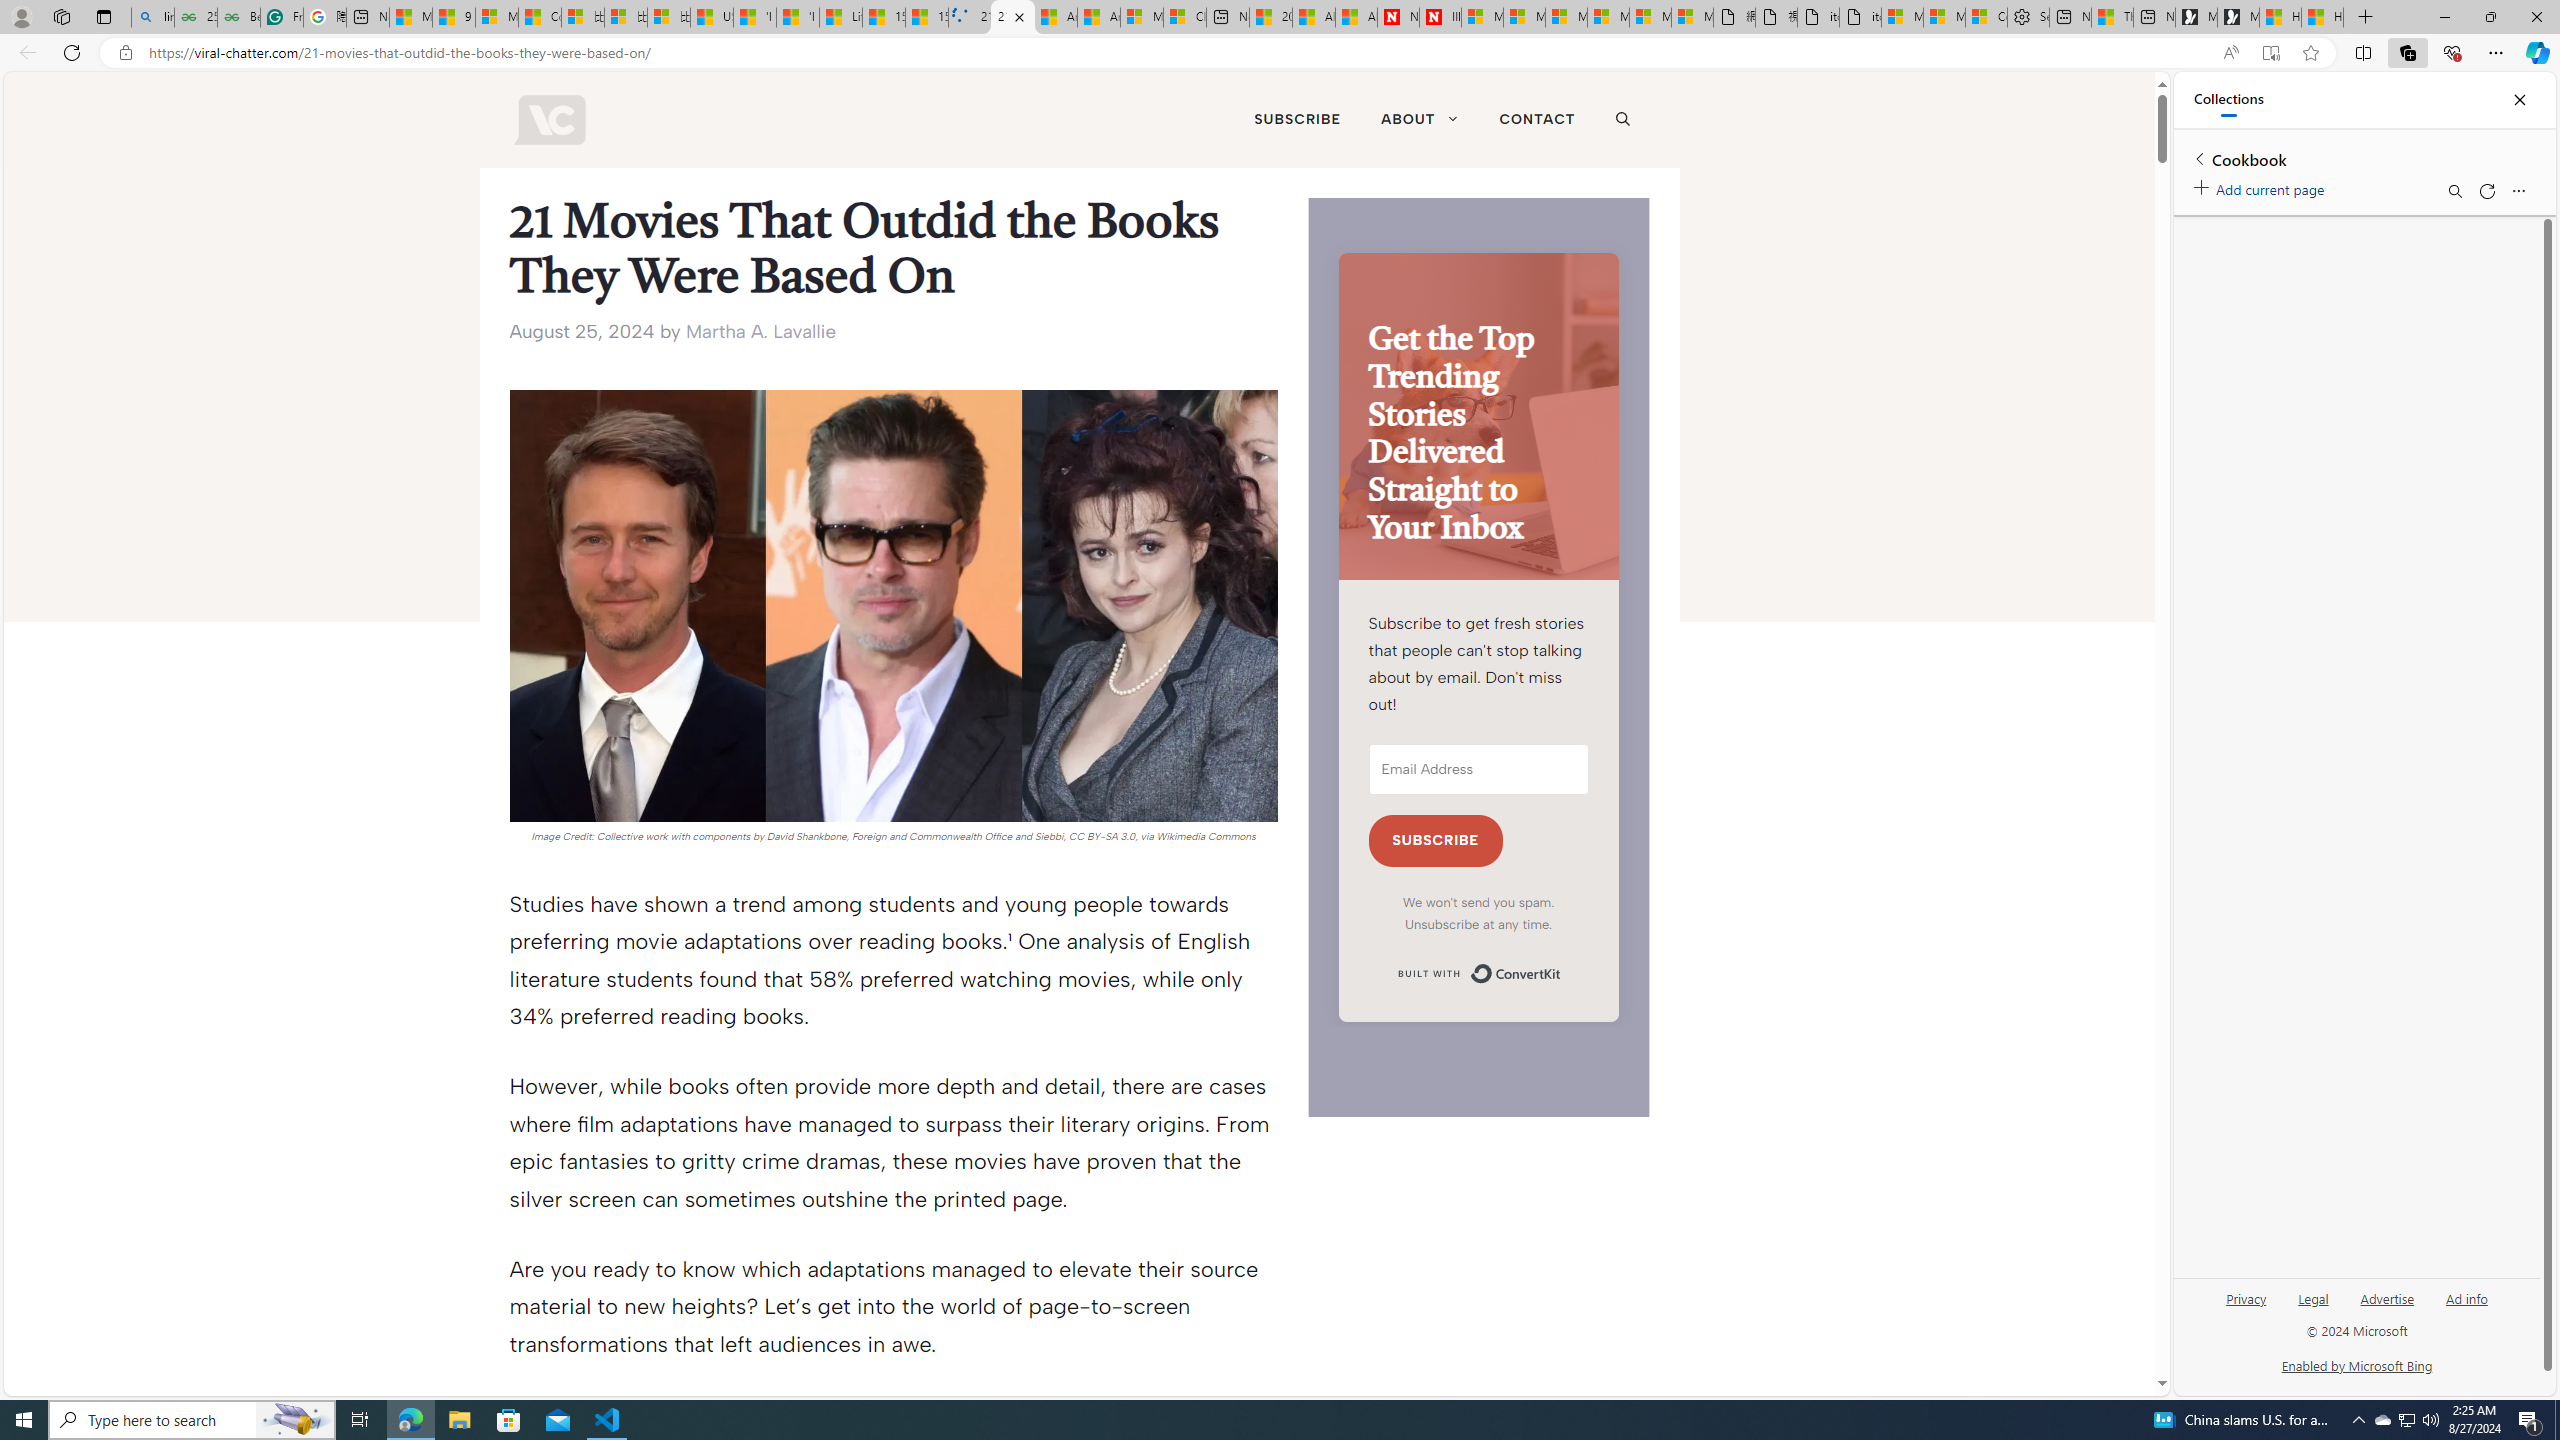 The width and height of the screenshot is (2560, 1440). Describe the element at coordinates (2314, 1298) in the screenshot. I see `Legal` at that location.